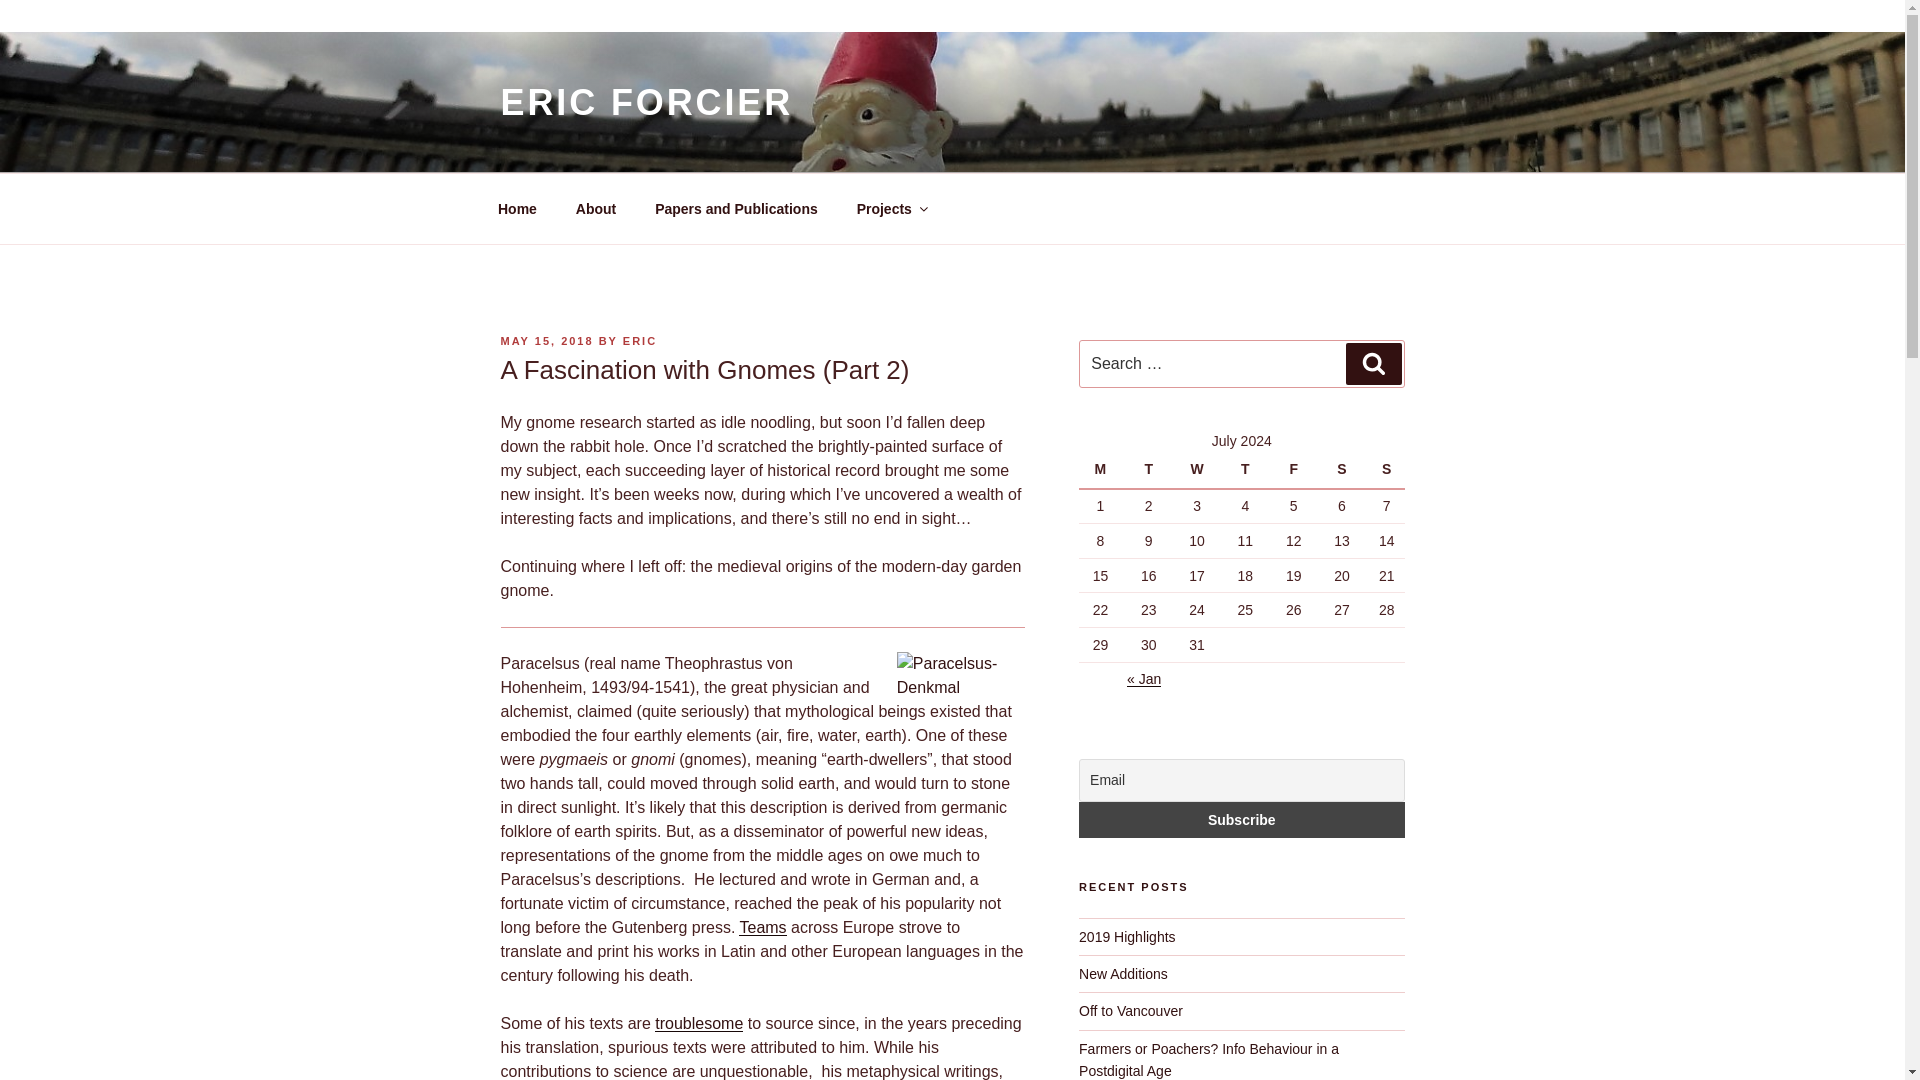  I want to click on Subscribe, so click(1241, 820).